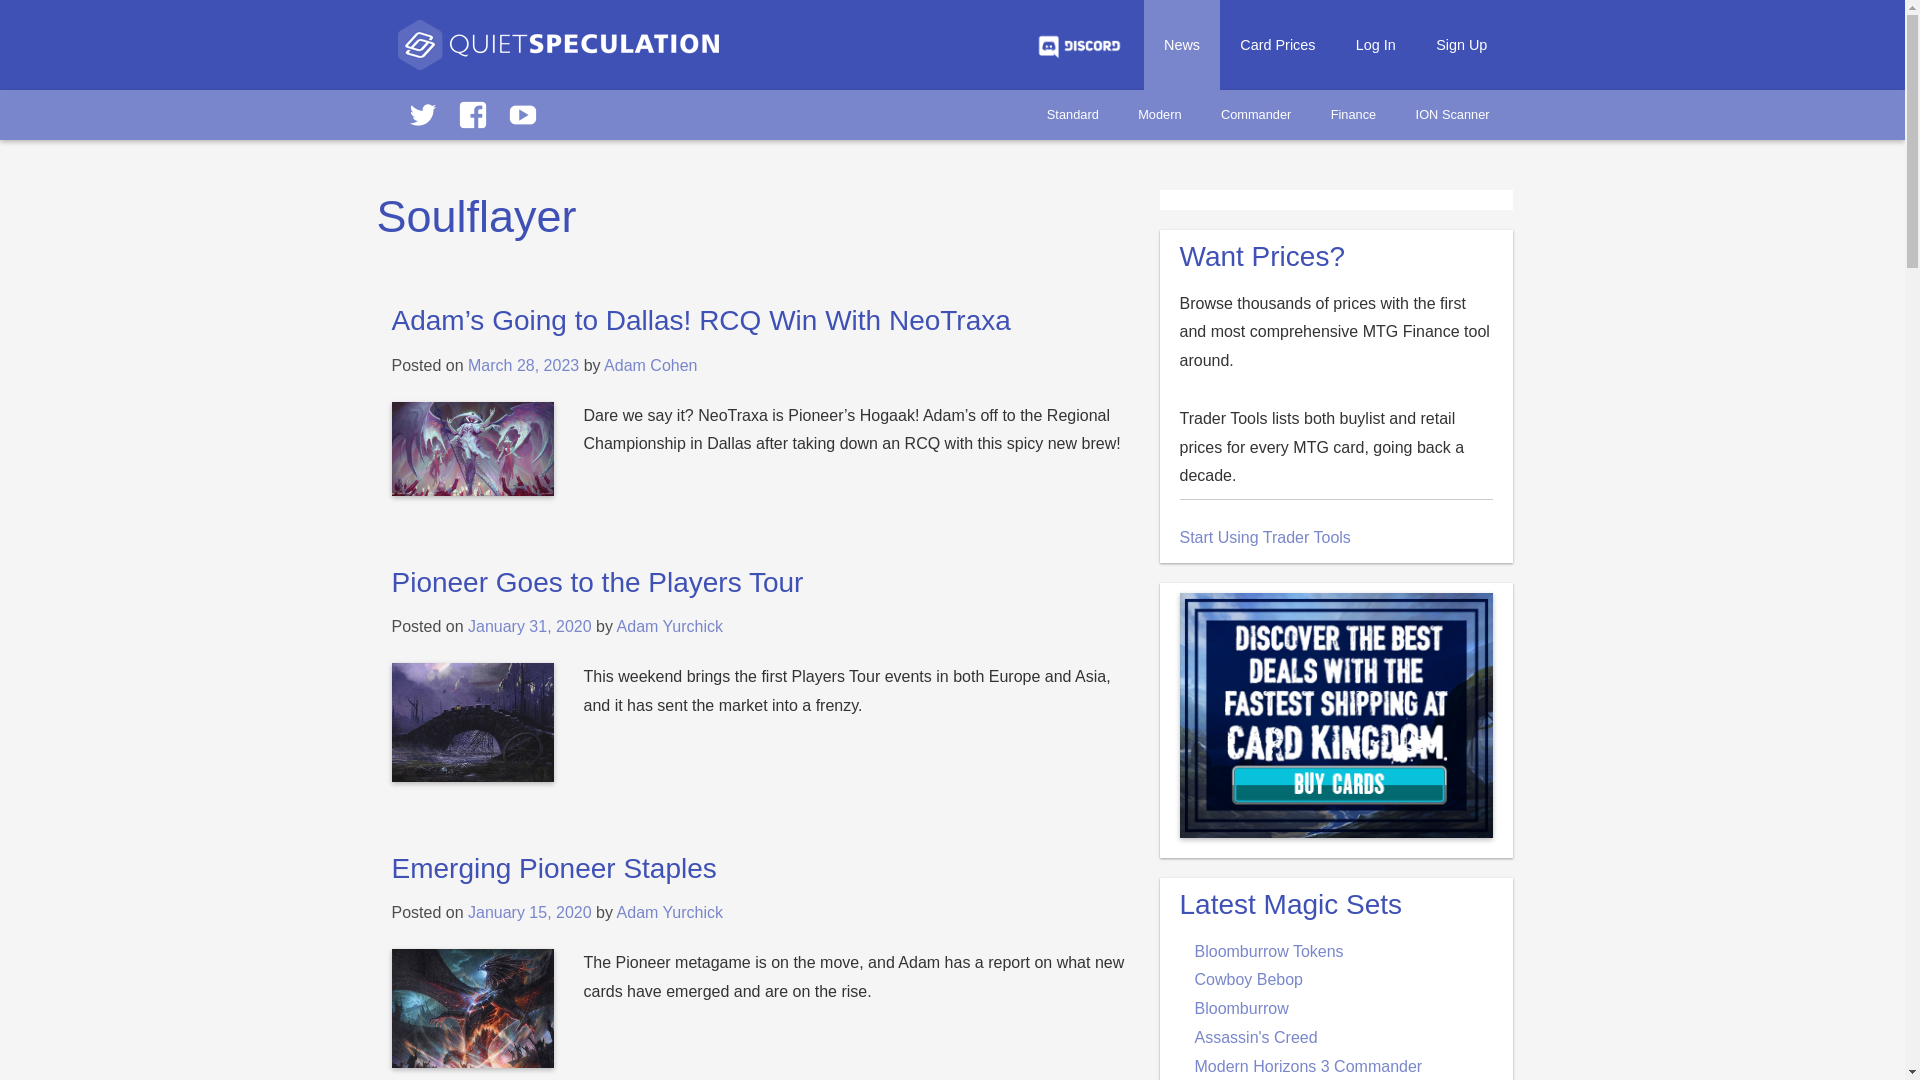 The image size is (1920, 1080). Describe the element at coordinates (670, 912) in the screenshot. I see `Adam Yurchick` at that location.